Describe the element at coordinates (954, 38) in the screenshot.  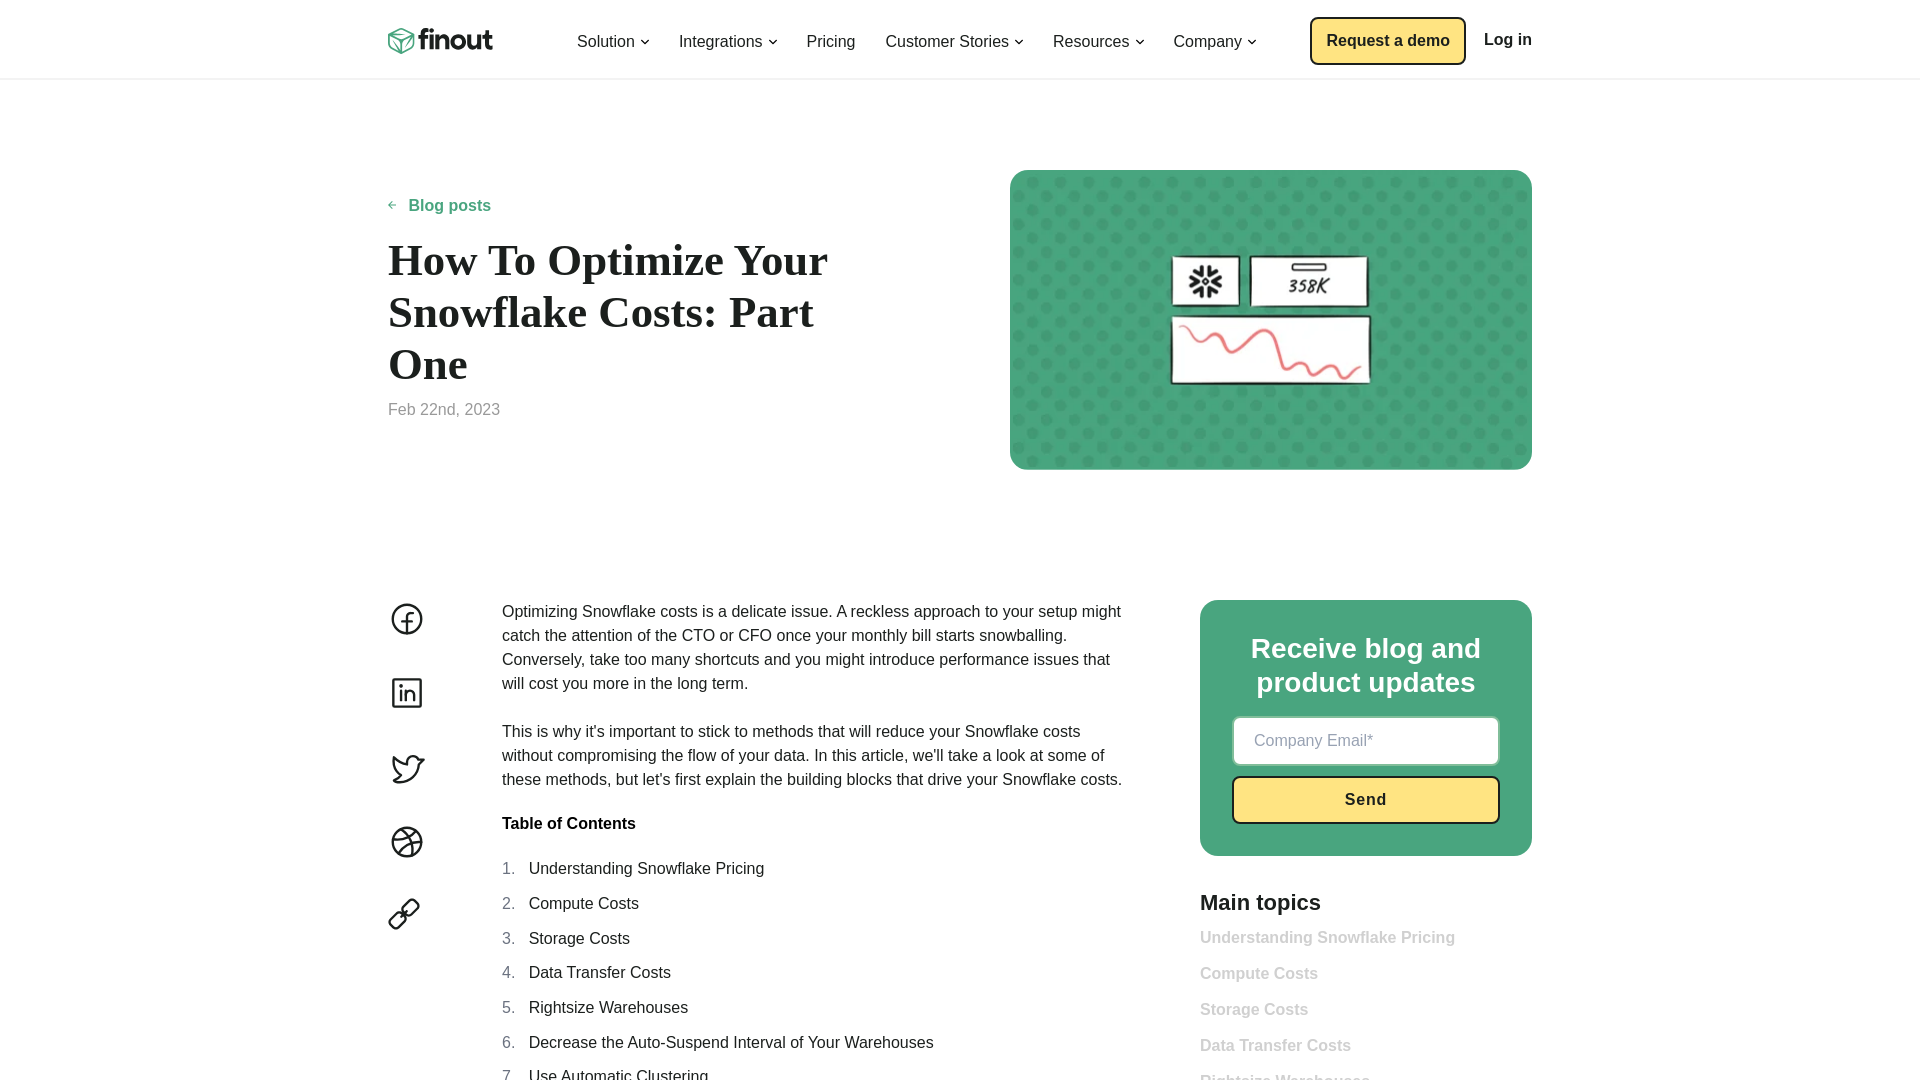
I see `Customer Stories` at that location.